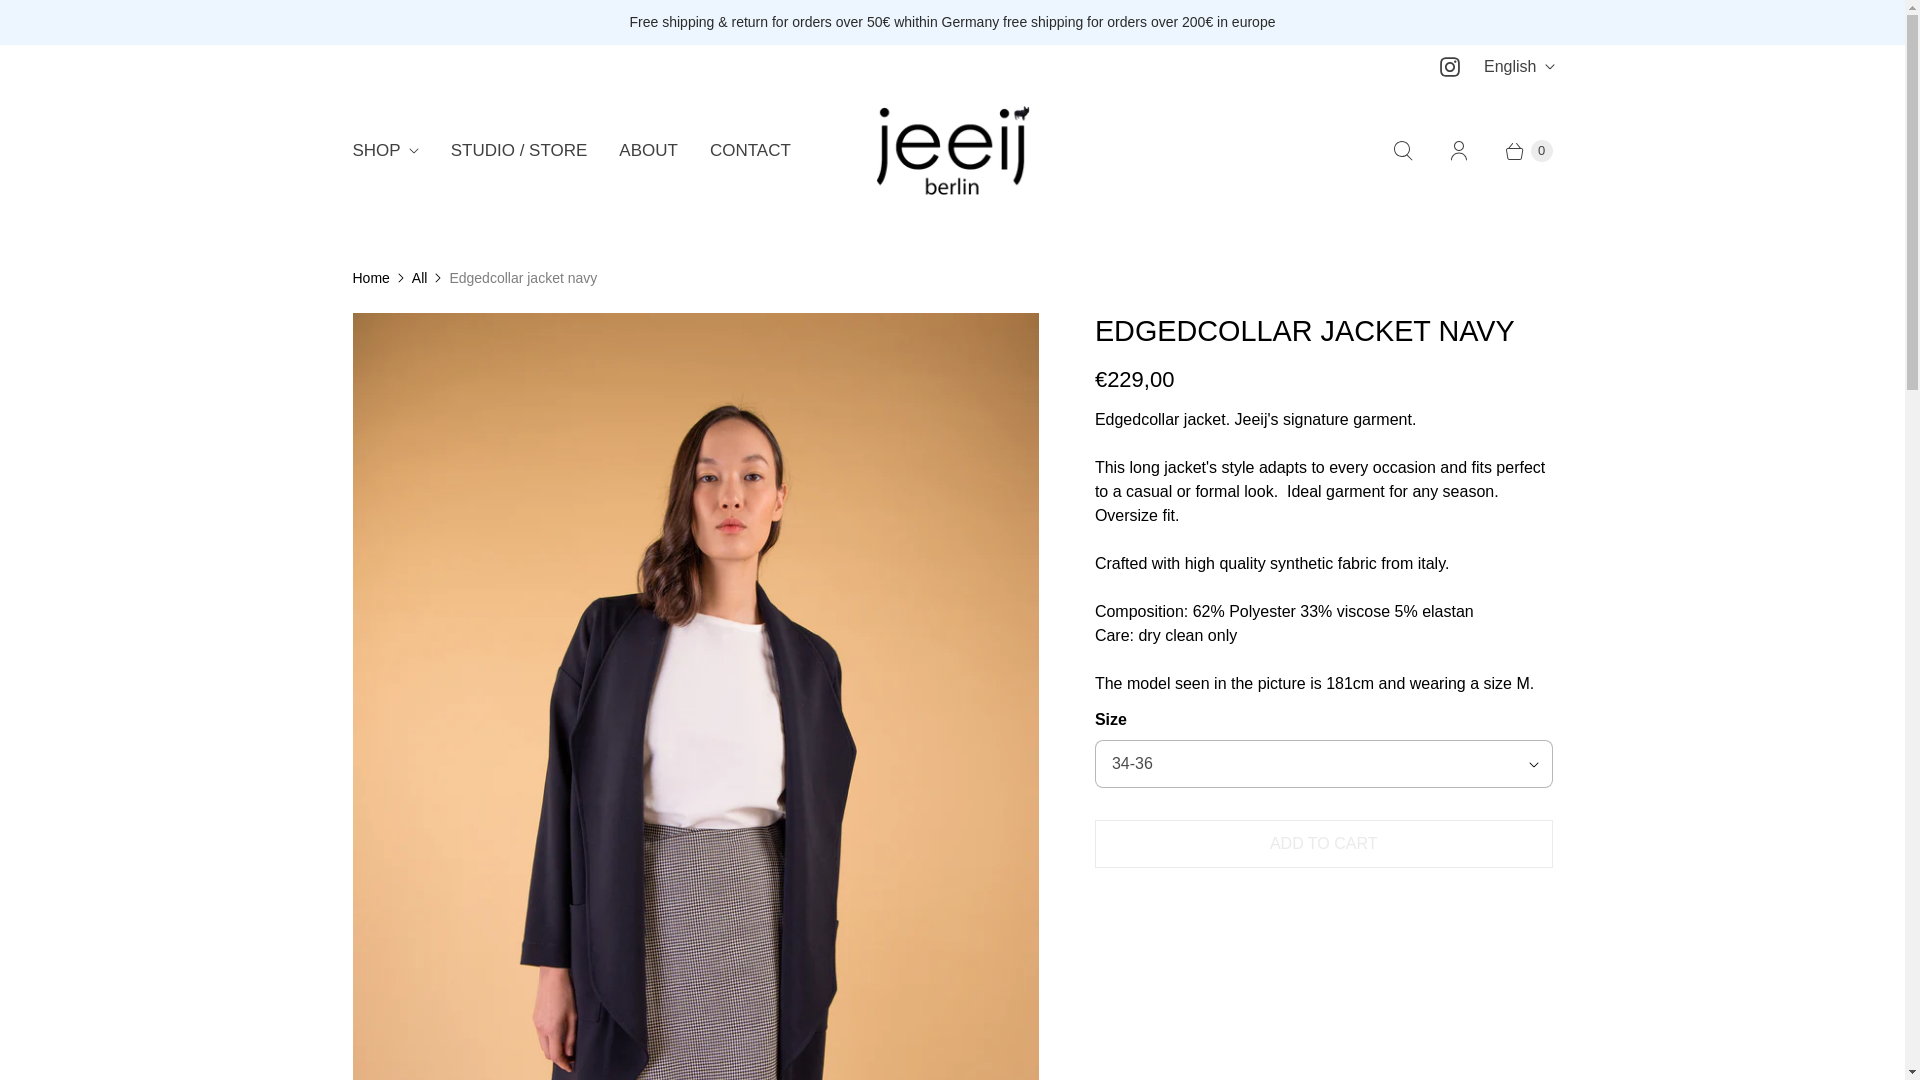 The image size is (1920, 1080). What do you see at coordinates (1518, 66) in the screenshot?
I see `English` at bounding box center [1518, 66].